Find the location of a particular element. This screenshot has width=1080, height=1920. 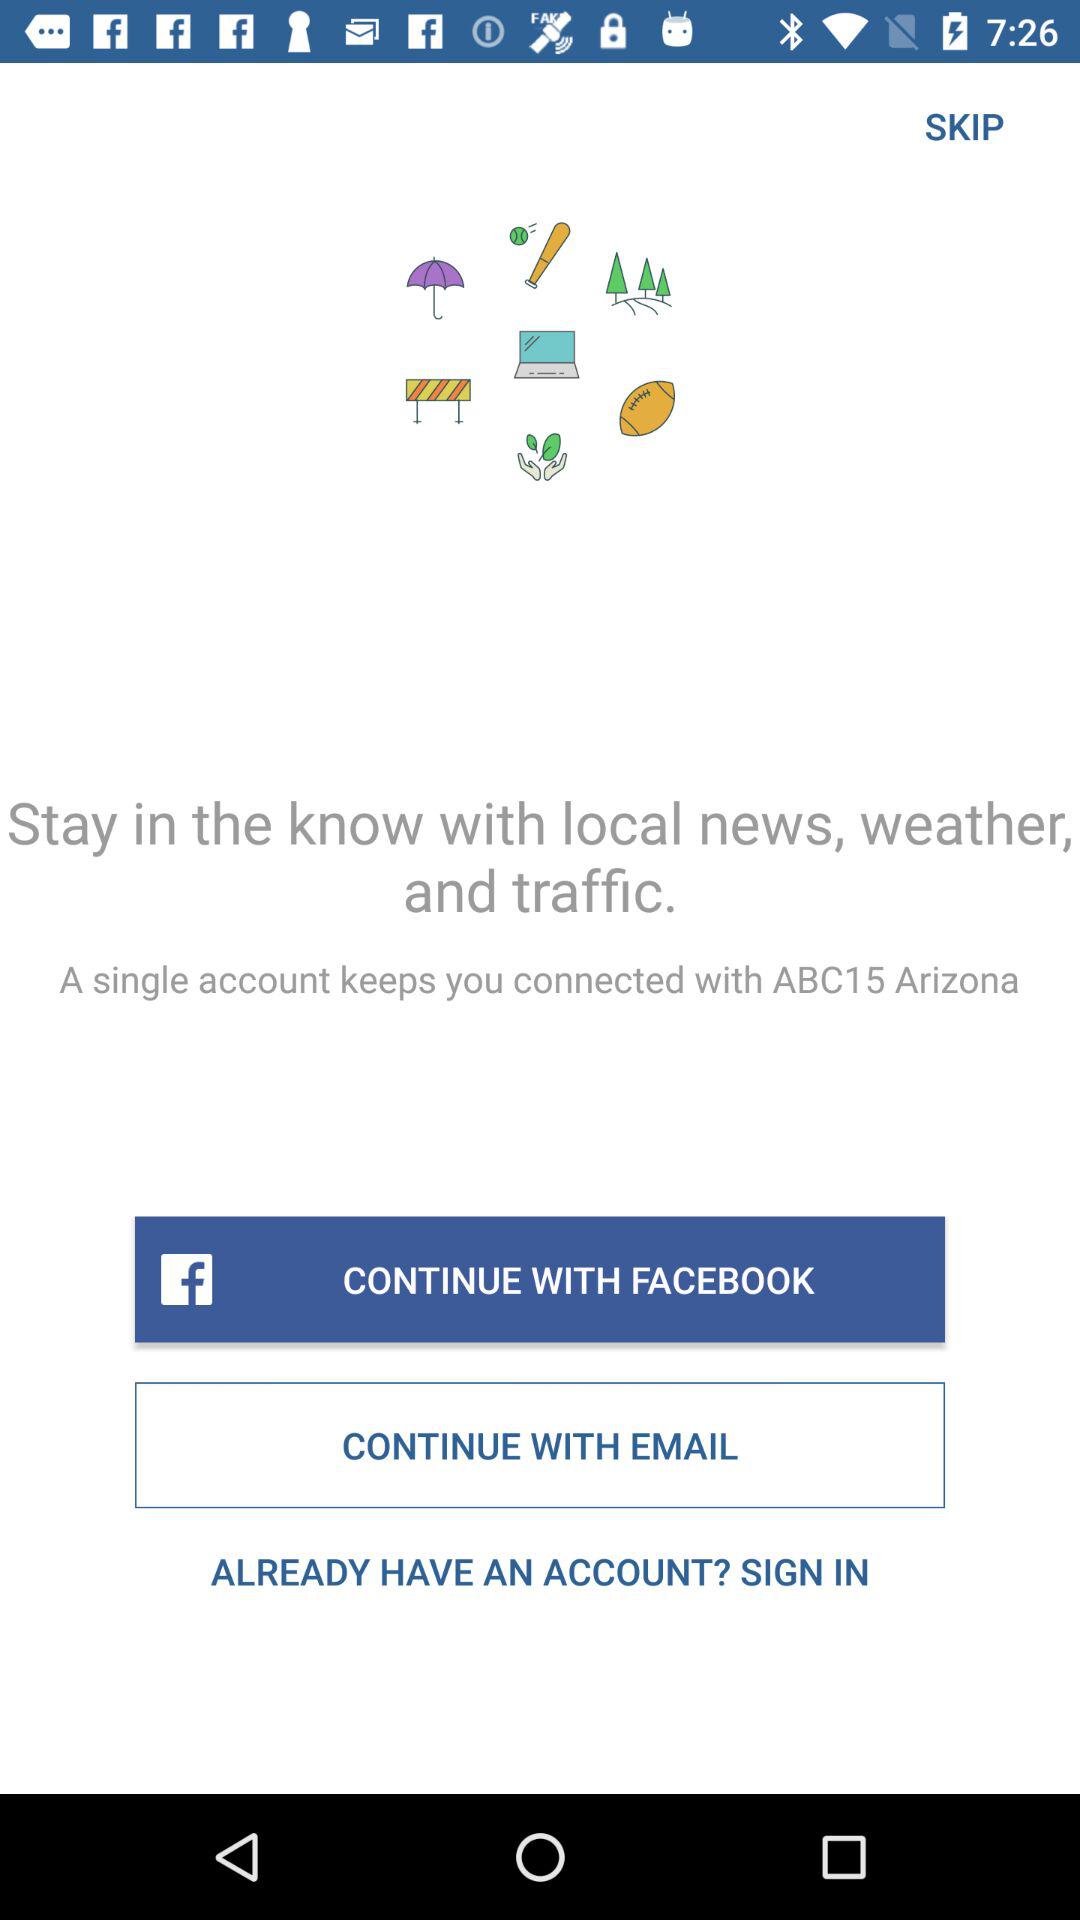

open item at the top right corner is located at coordinates (964, 126).